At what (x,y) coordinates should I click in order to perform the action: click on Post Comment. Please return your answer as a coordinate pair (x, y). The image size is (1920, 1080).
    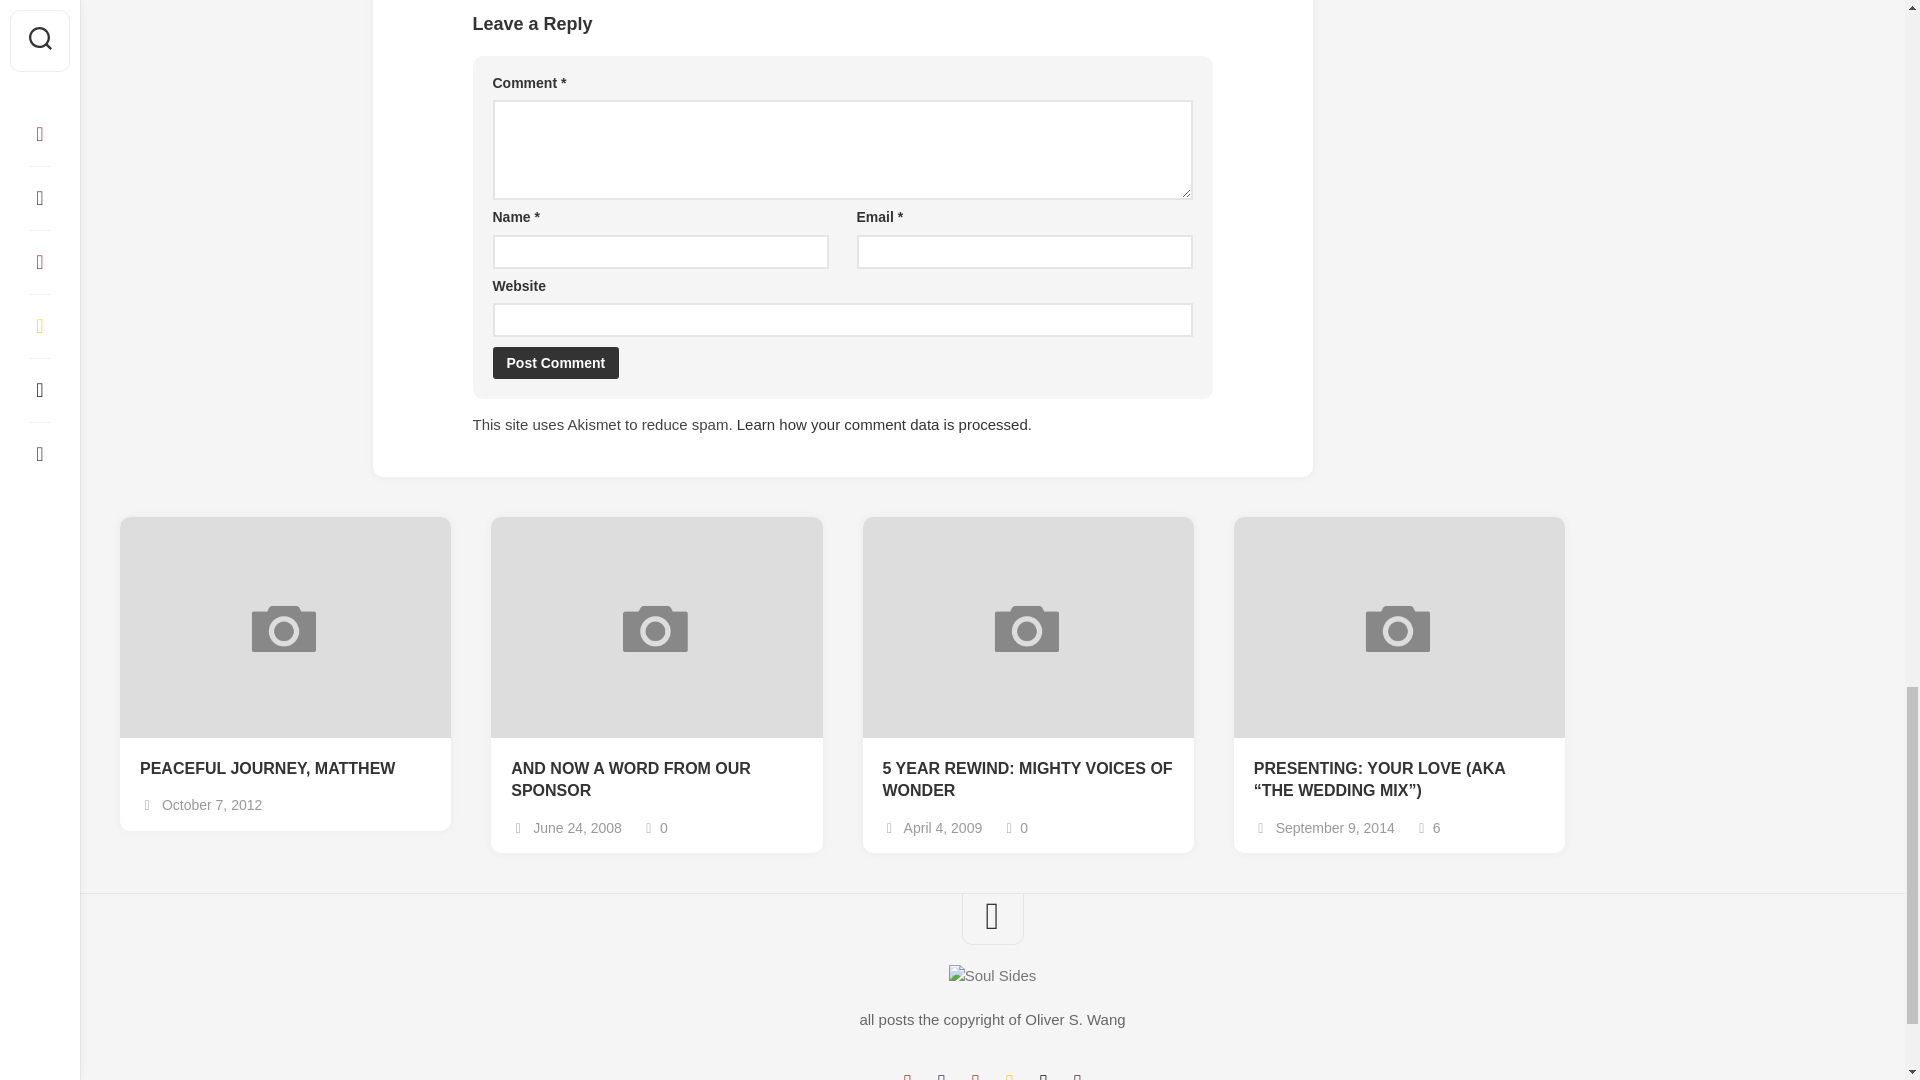
    Looking at the image, I should click on (554, 362).